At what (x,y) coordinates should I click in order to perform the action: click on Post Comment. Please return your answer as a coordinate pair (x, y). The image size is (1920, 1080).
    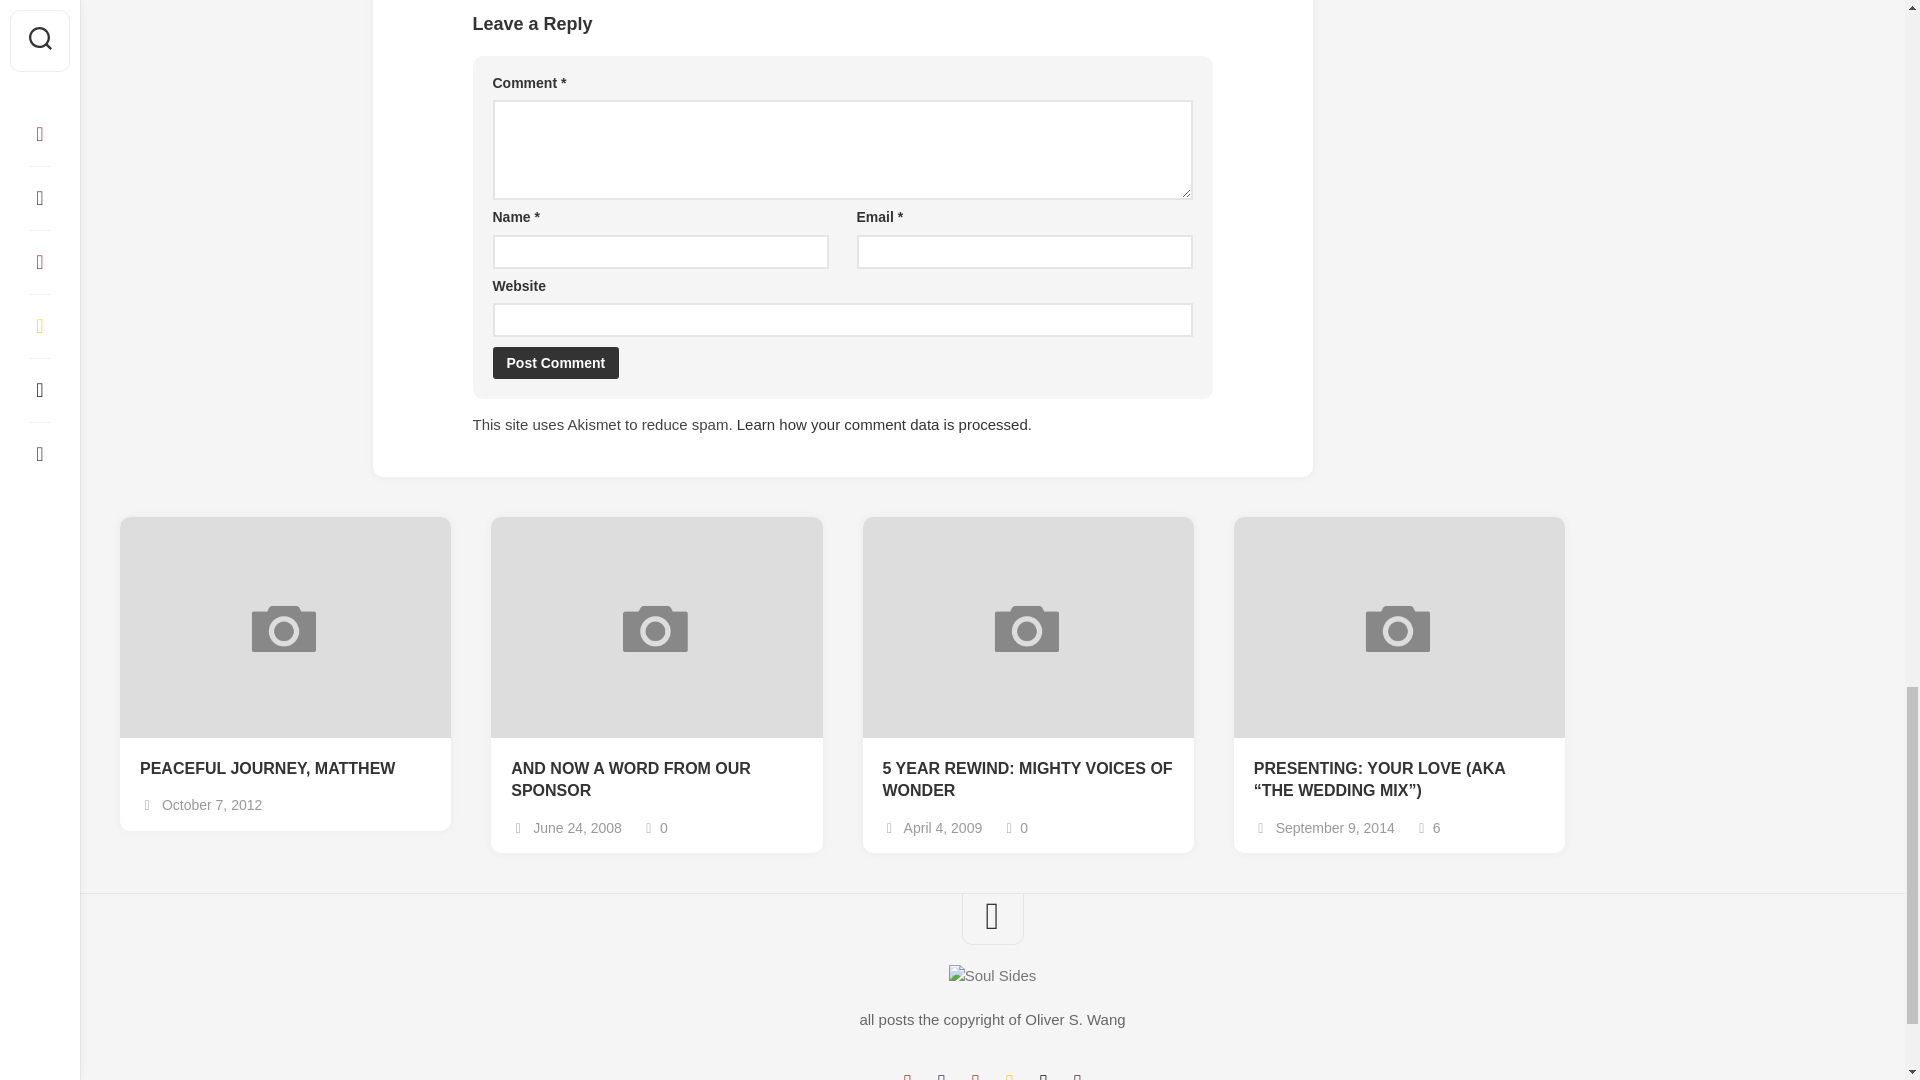
    Looking at the image, I should click on (554, 362).